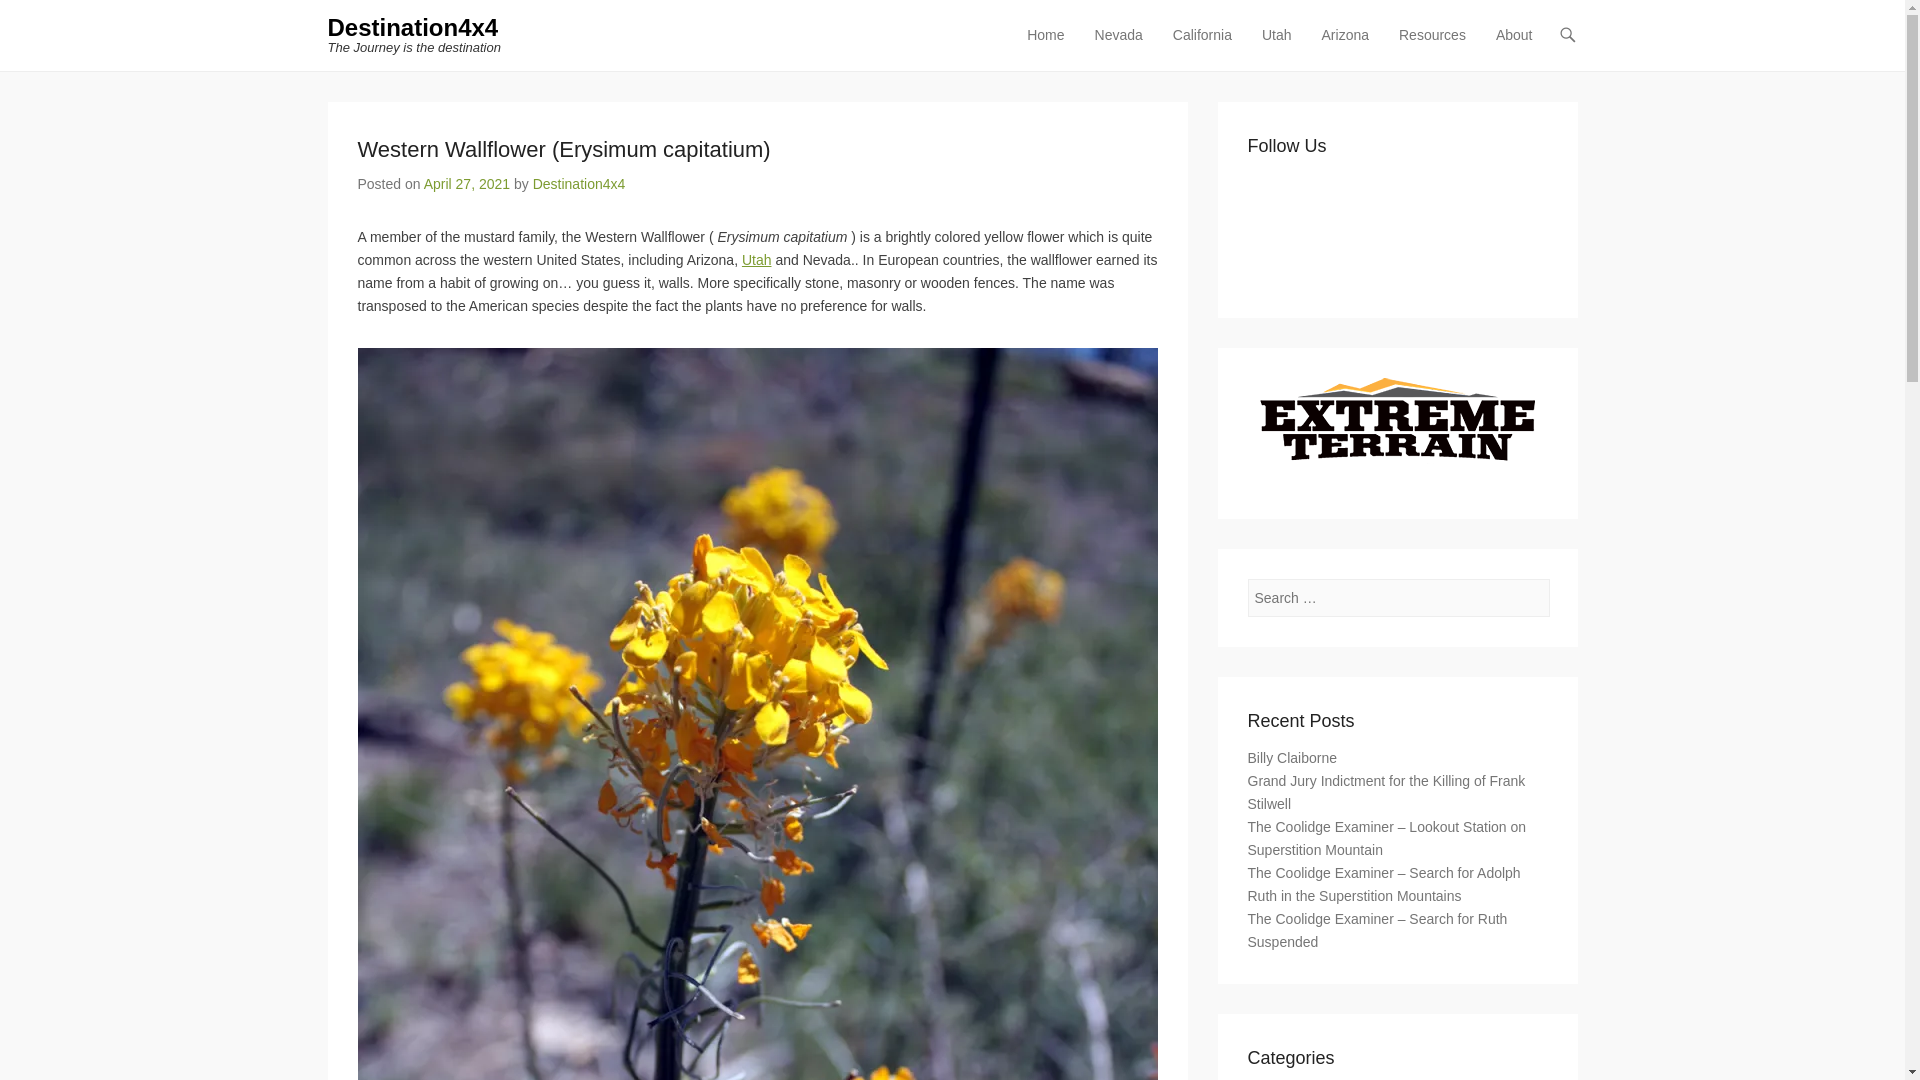 The image size is (1920, 1080). Describe the element at coordinates (579, 184) in the screenshot. I see `View all posts by Destination4x4` at that location.